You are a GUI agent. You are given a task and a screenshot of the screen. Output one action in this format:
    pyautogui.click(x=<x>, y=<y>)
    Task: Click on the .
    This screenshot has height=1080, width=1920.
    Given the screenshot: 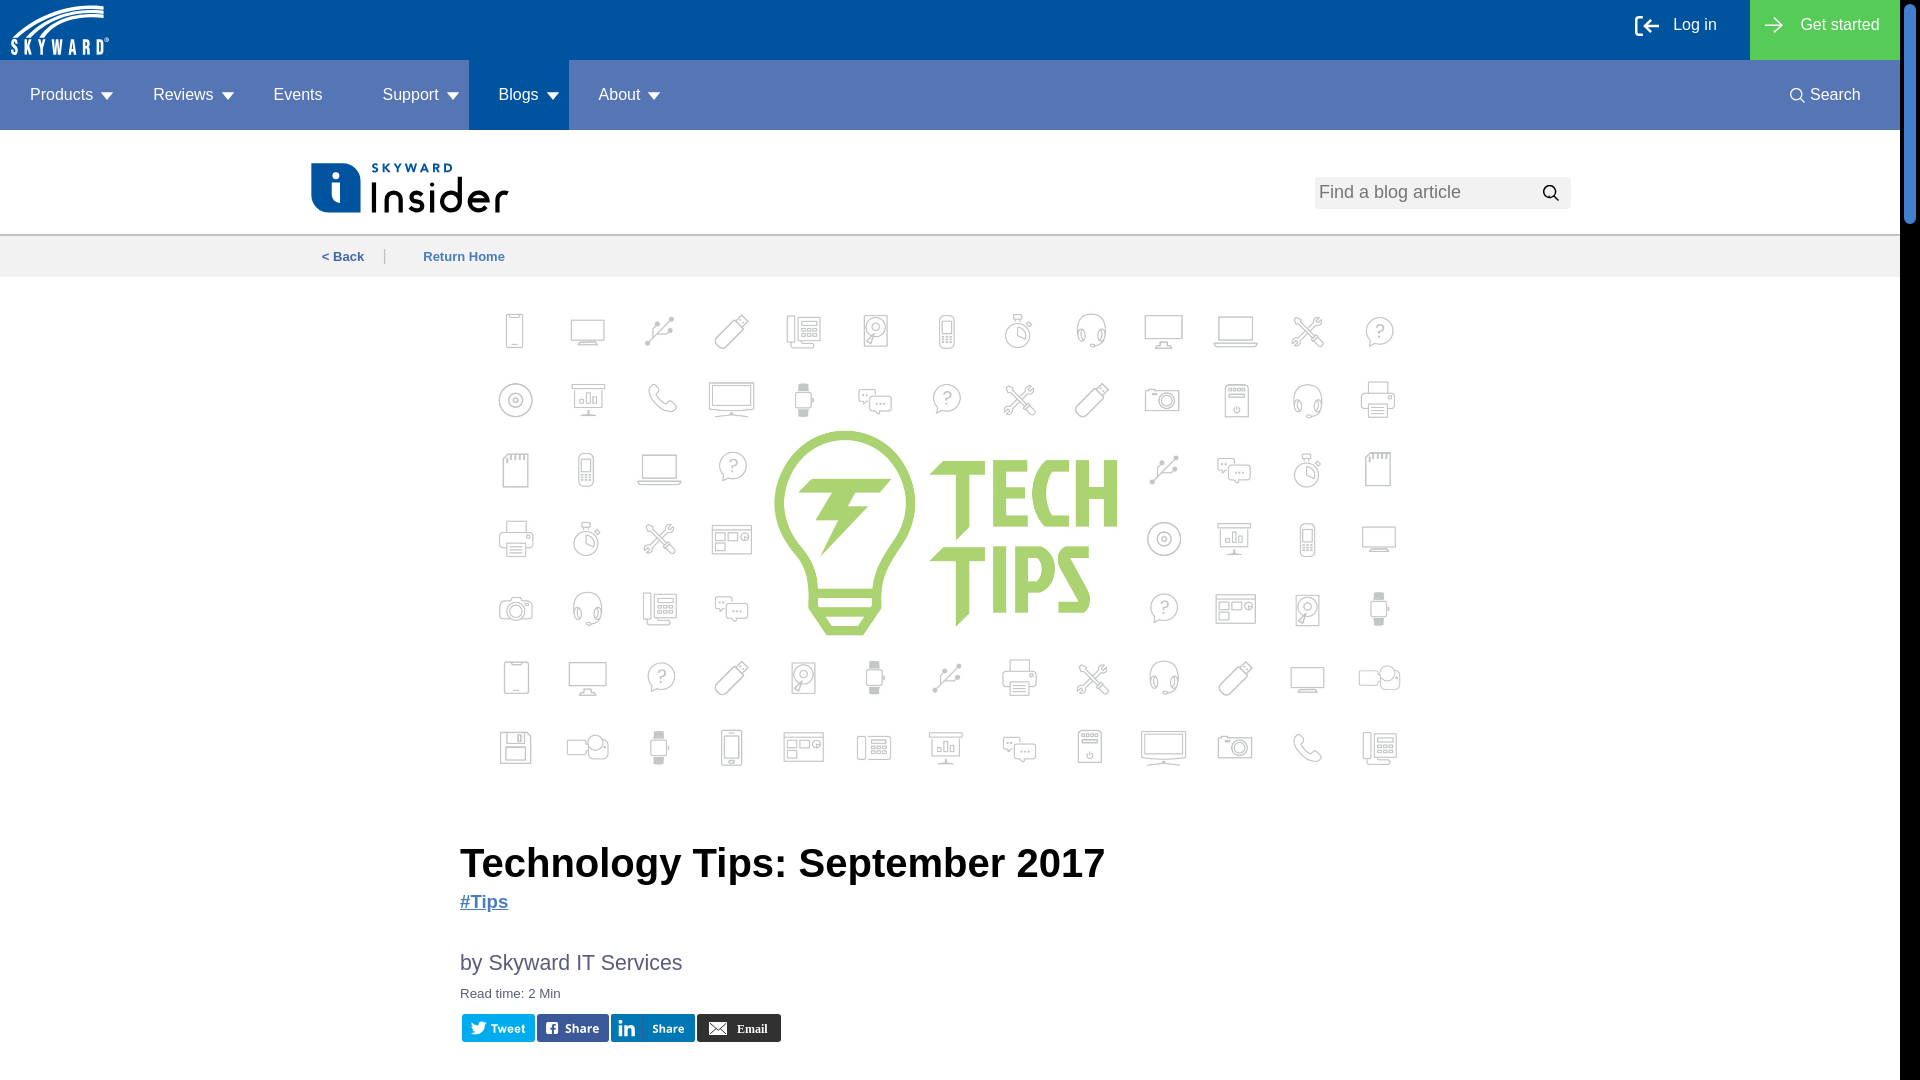 What is the action you would take?
    pyautogui.click(x=1548, y=193)
    